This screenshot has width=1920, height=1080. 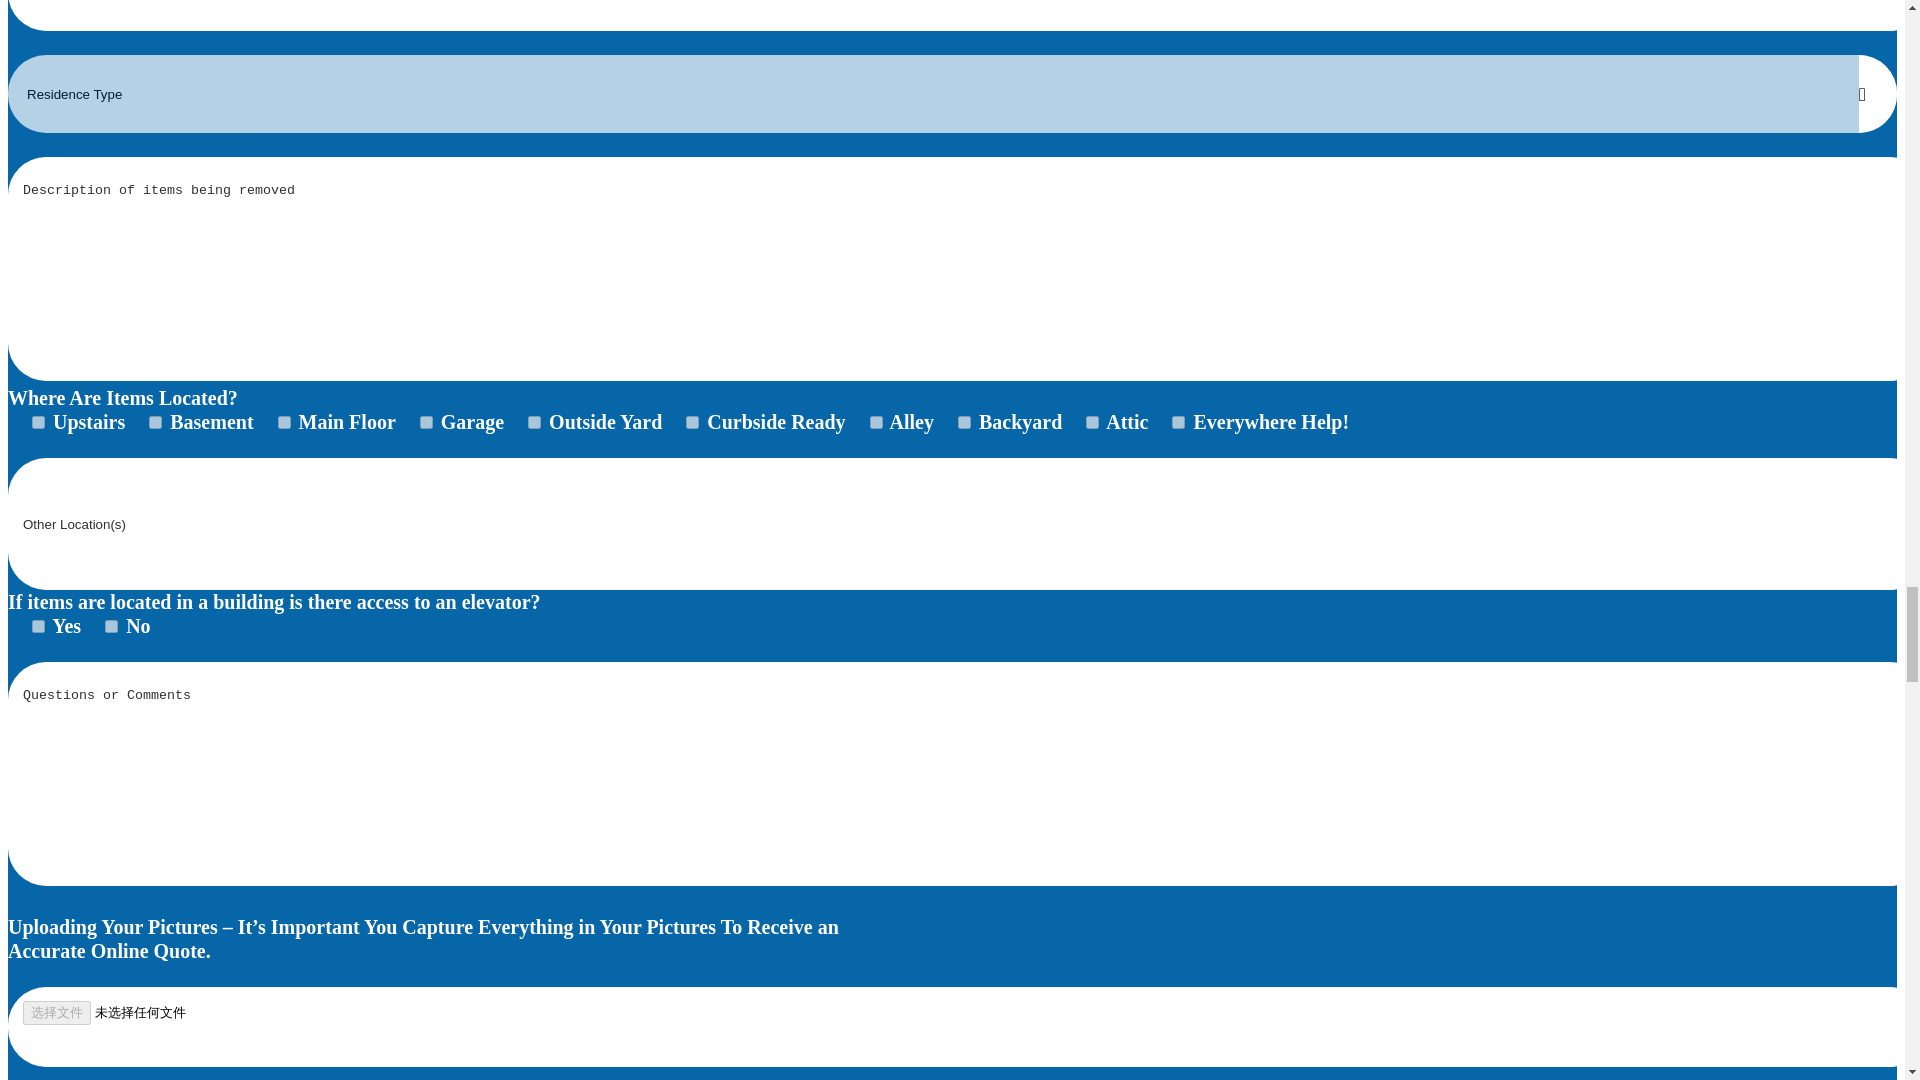 What do you see at coordinates (534, 422) in the screenshot?
I see `Outside Yard` at bounding box center [534, 422].